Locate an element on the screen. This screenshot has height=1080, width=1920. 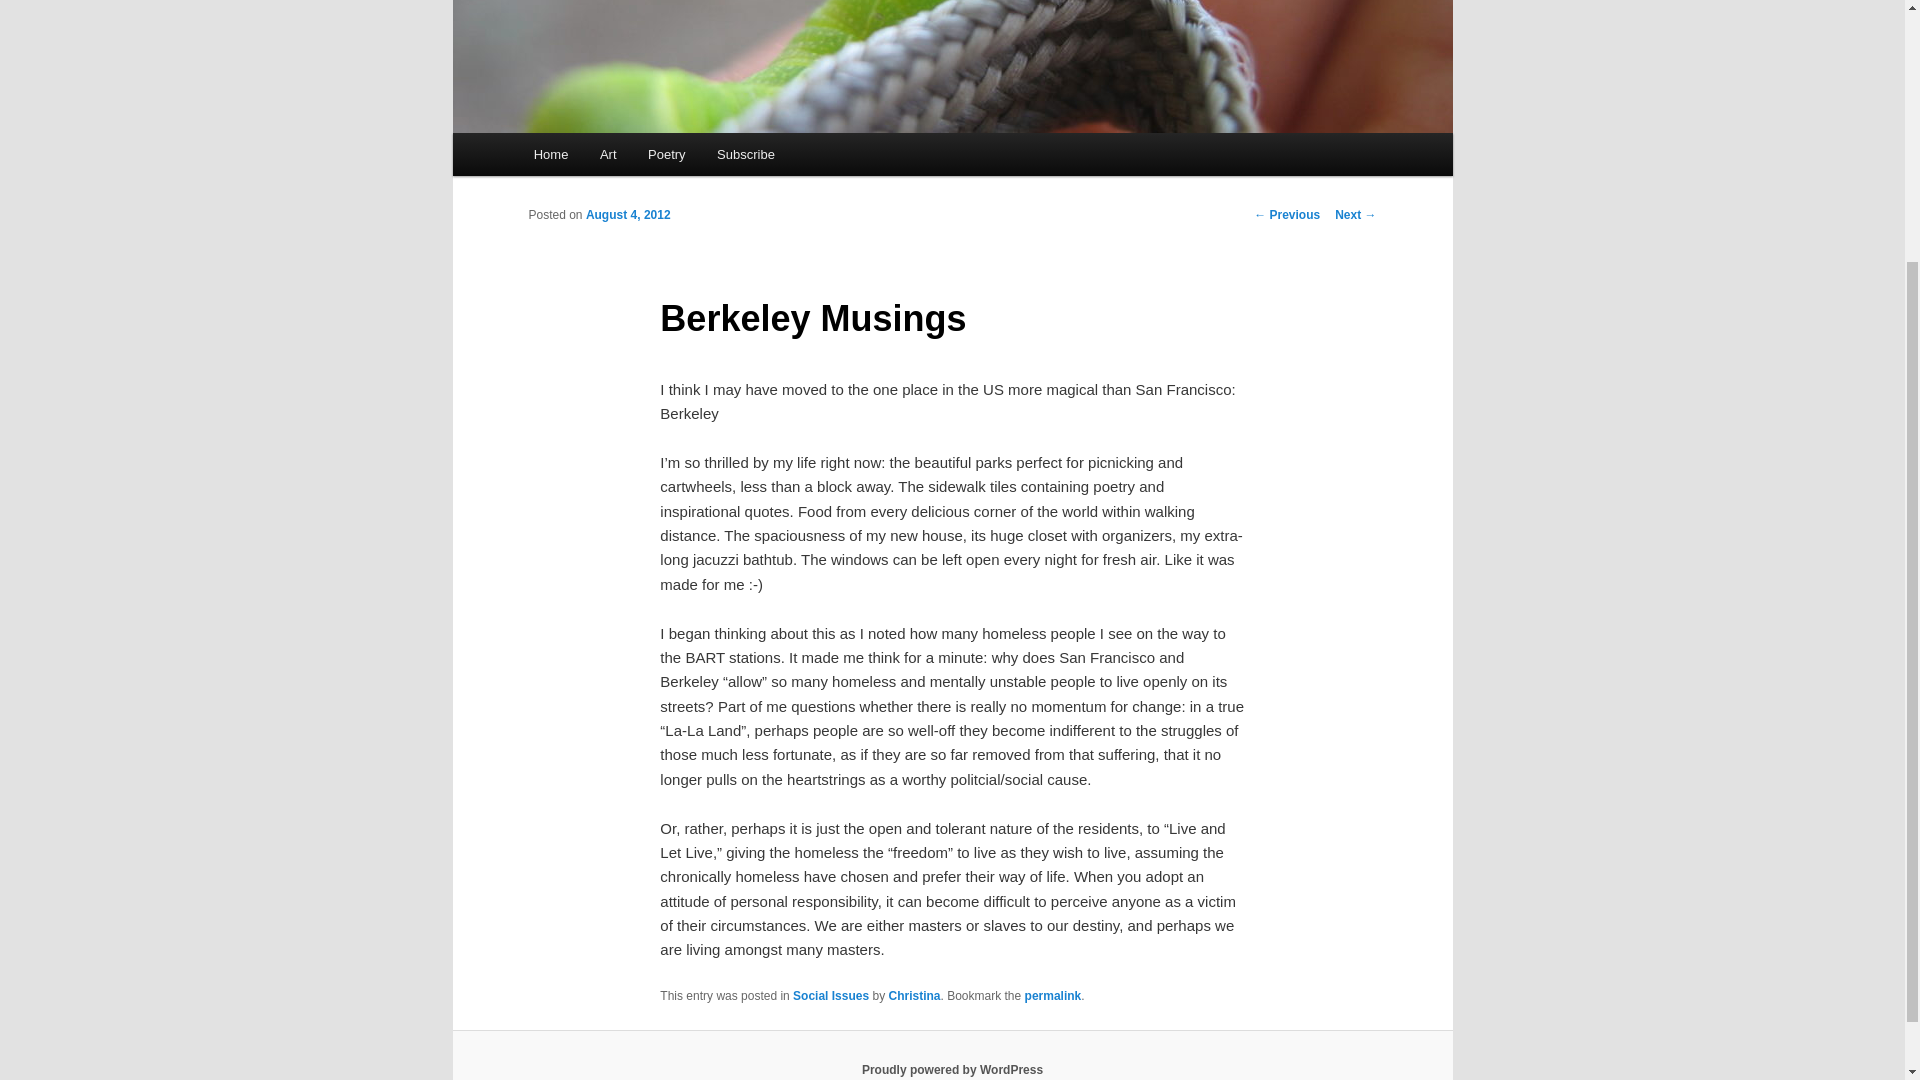
Home is located at coordinates (550, 154).